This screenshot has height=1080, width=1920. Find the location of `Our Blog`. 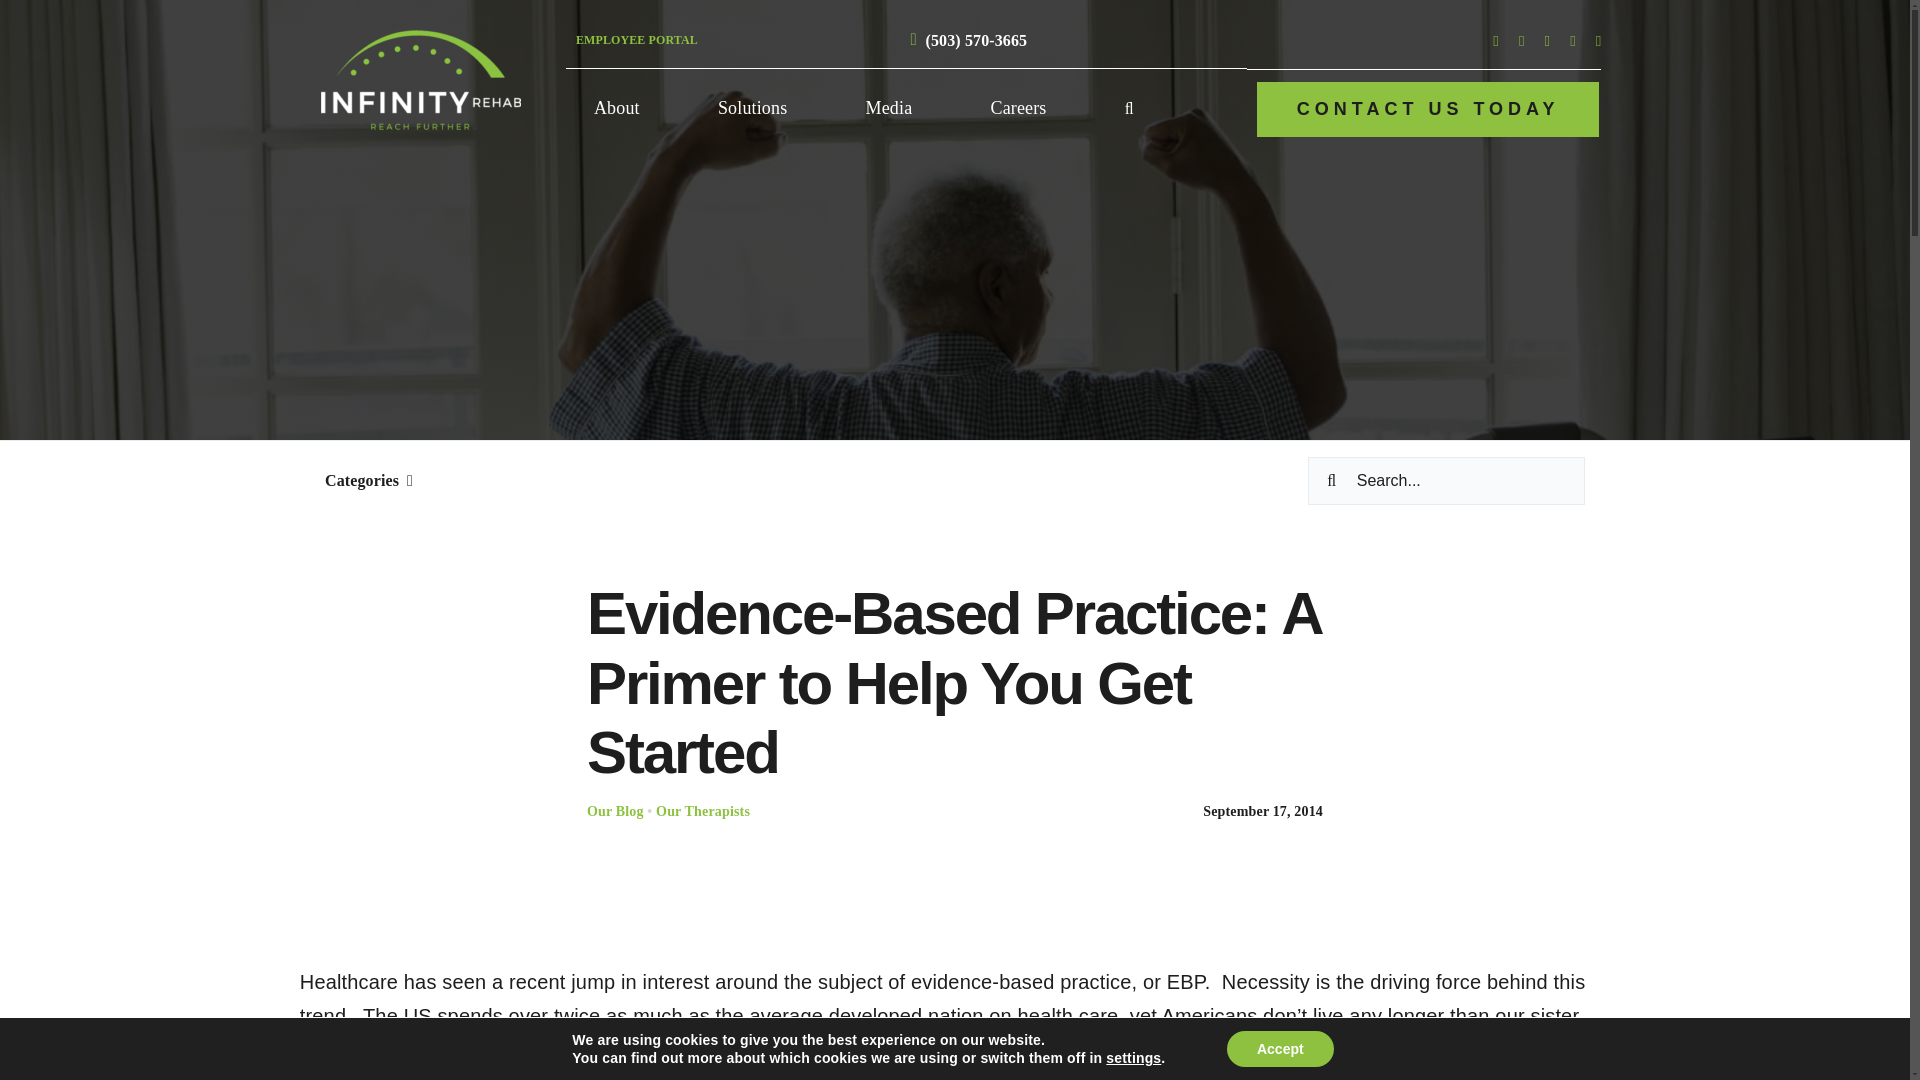

Our Blog is located at coordinates (615, 810).